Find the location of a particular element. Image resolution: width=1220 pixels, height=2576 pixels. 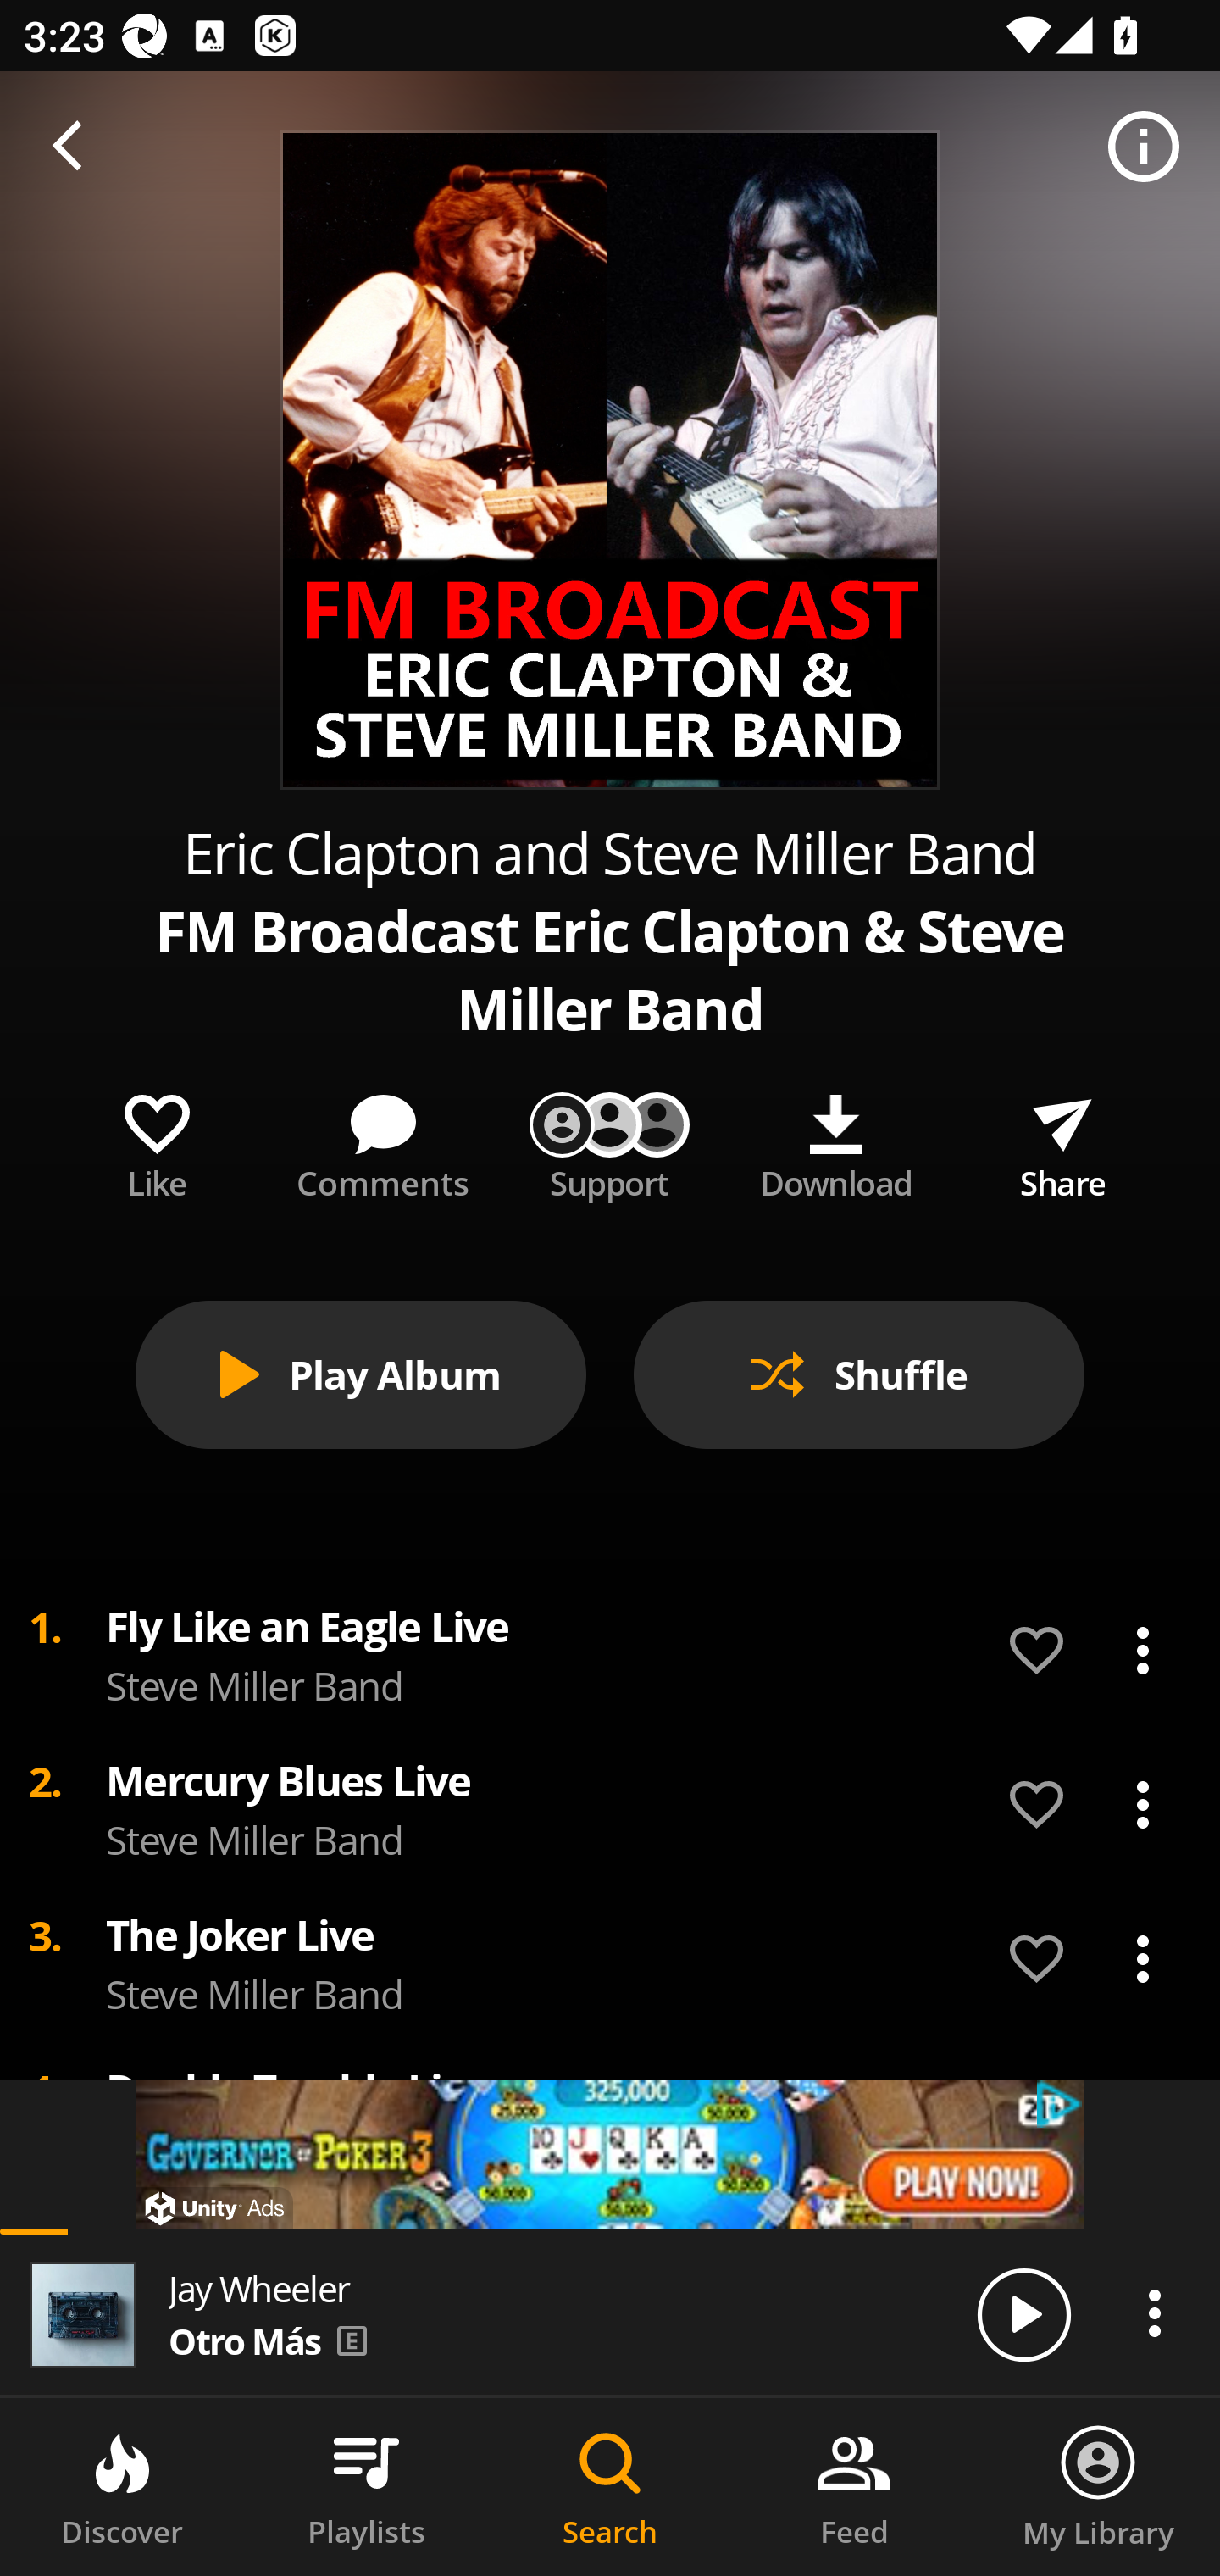

Play Album is located at coordinates (361, 1374).